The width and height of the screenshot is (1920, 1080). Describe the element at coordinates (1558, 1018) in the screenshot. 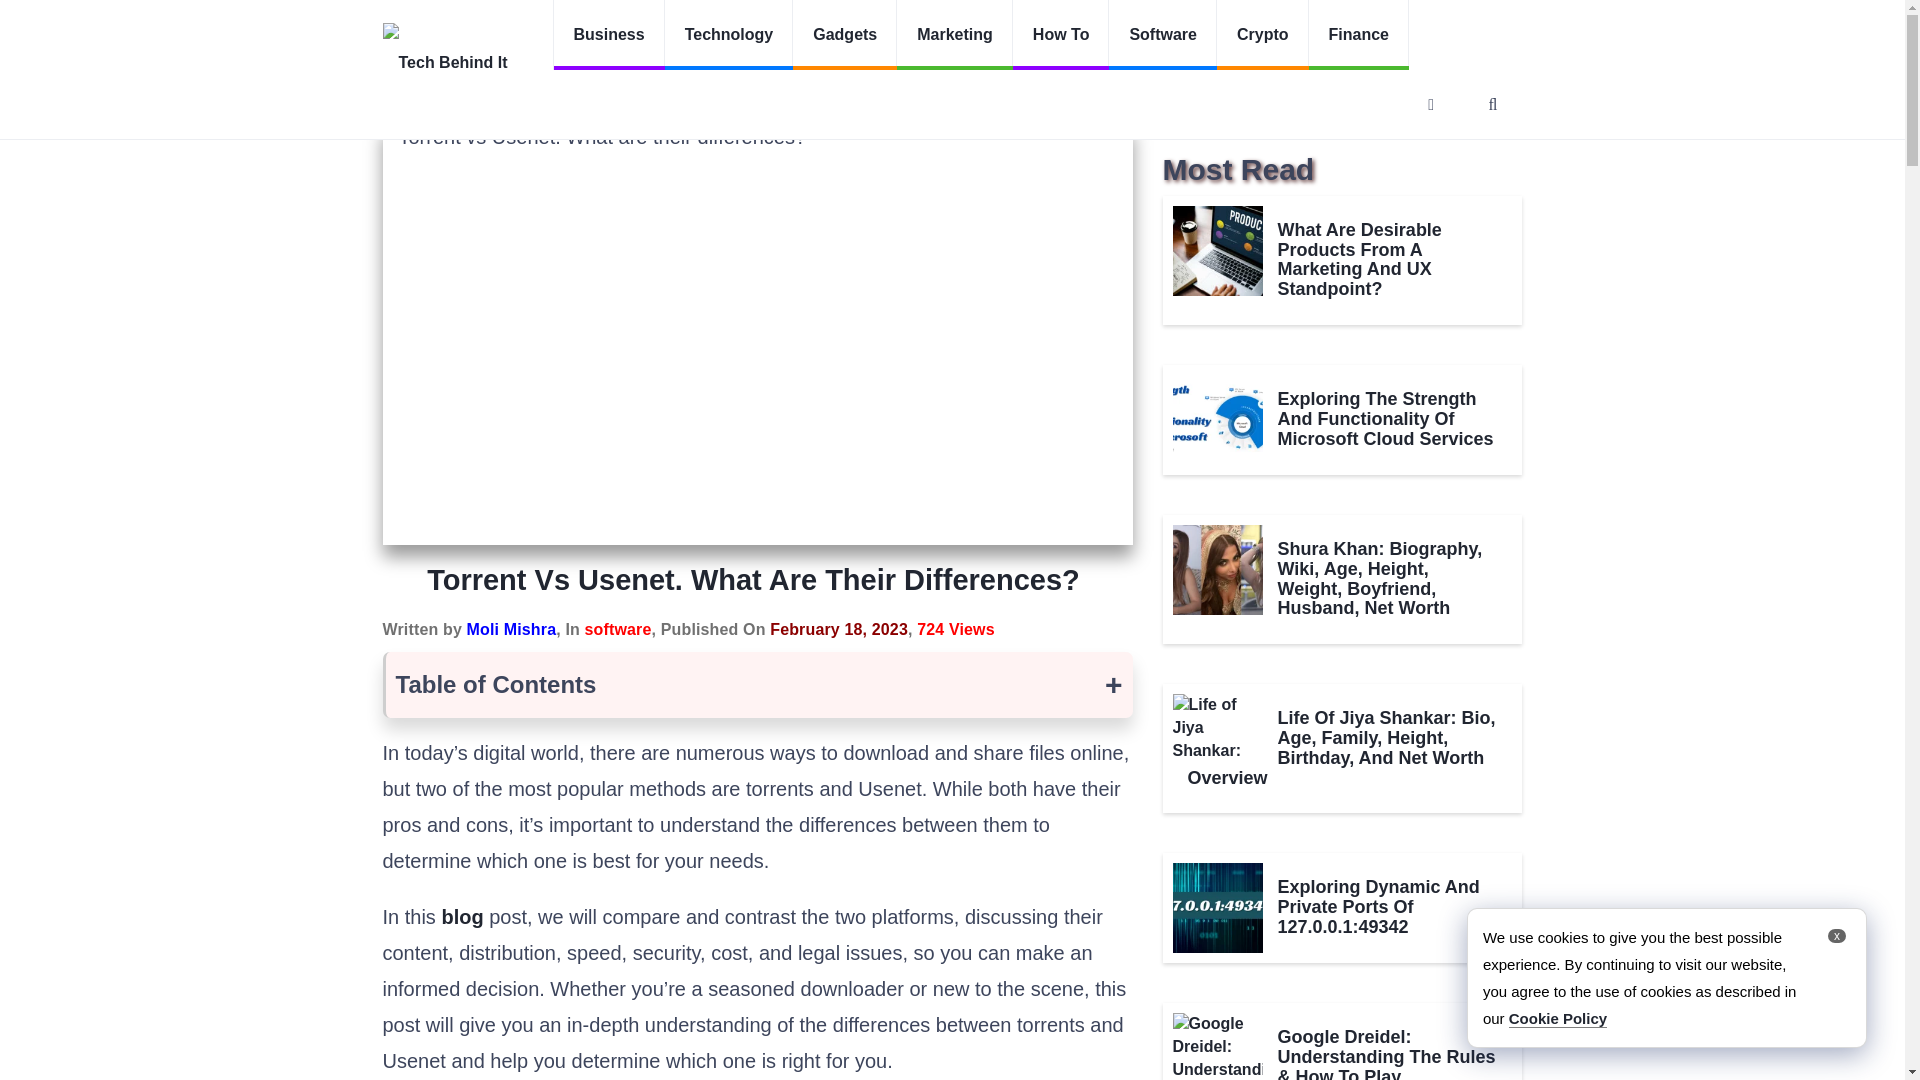

I see `Cookie Policy` at that location.